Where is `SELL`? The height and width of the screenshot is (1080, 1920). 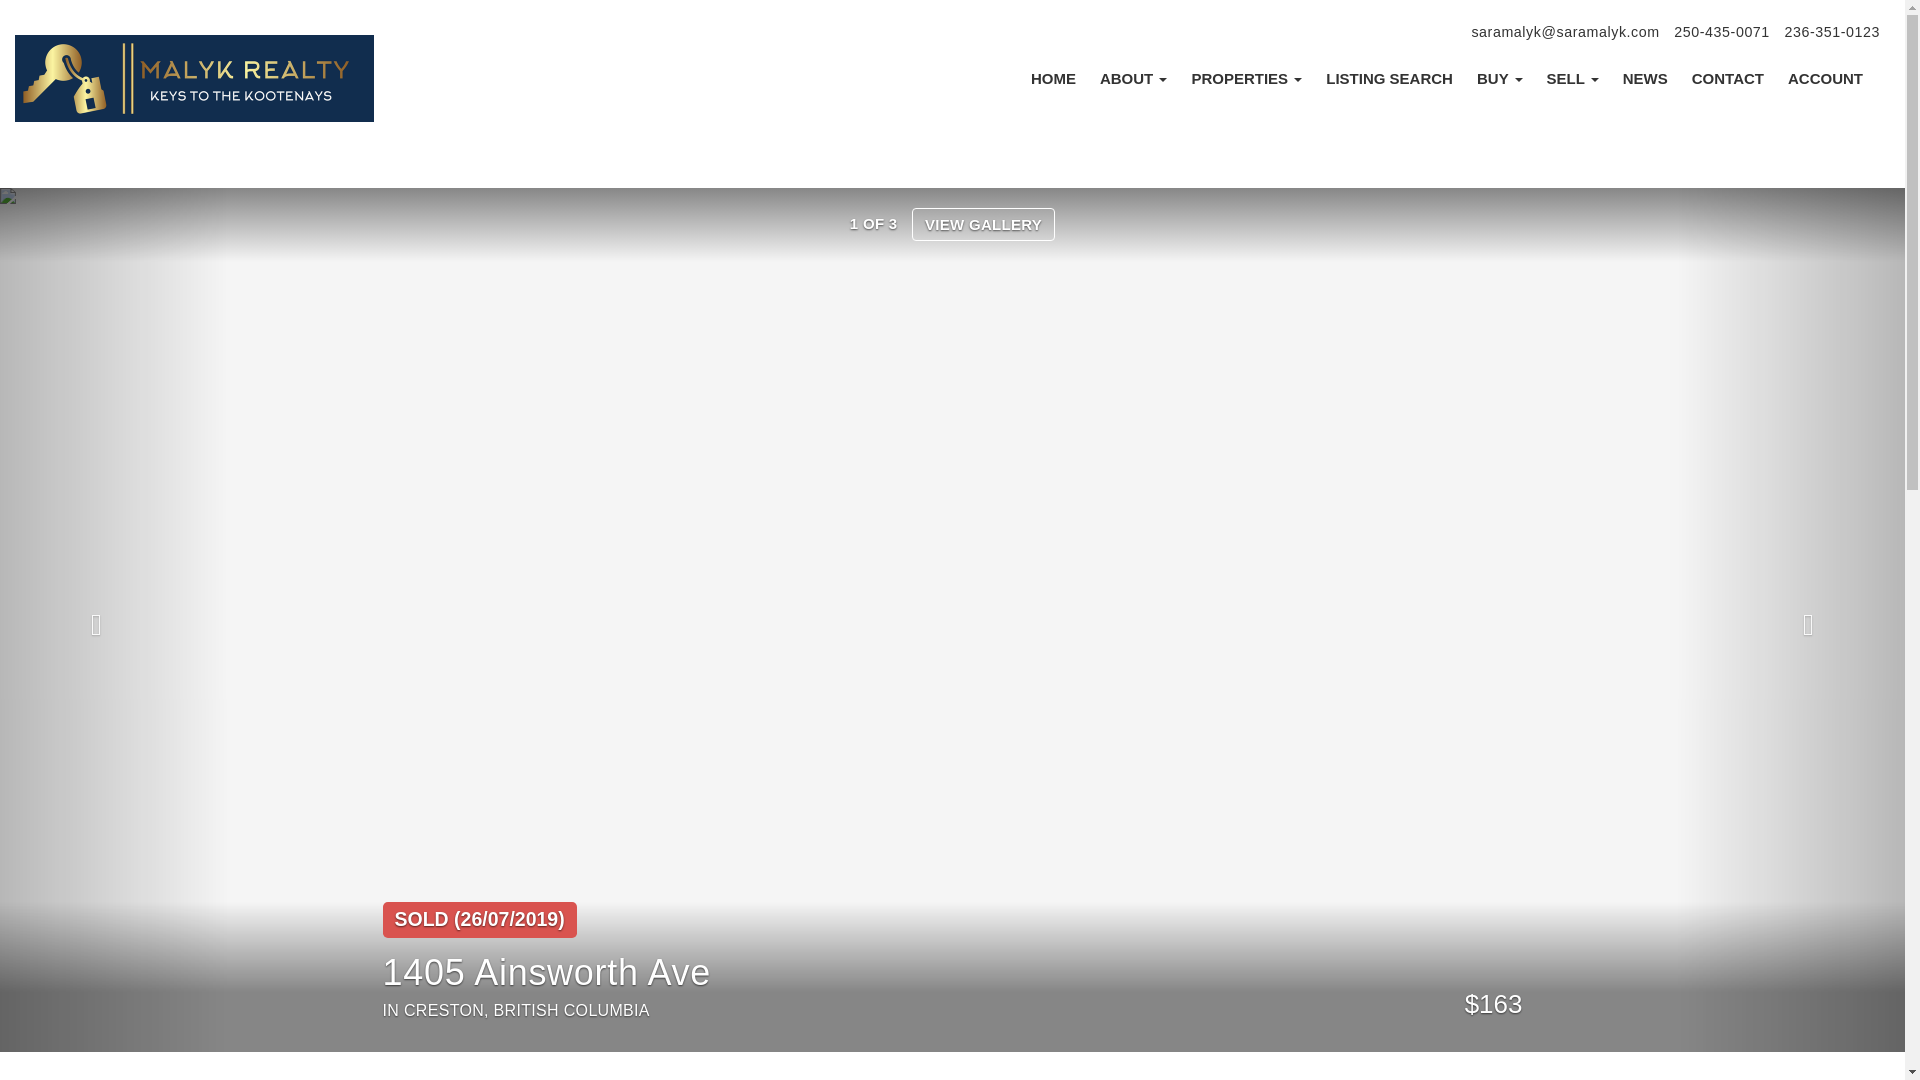
SELL is located at coordinates (1572, 78).